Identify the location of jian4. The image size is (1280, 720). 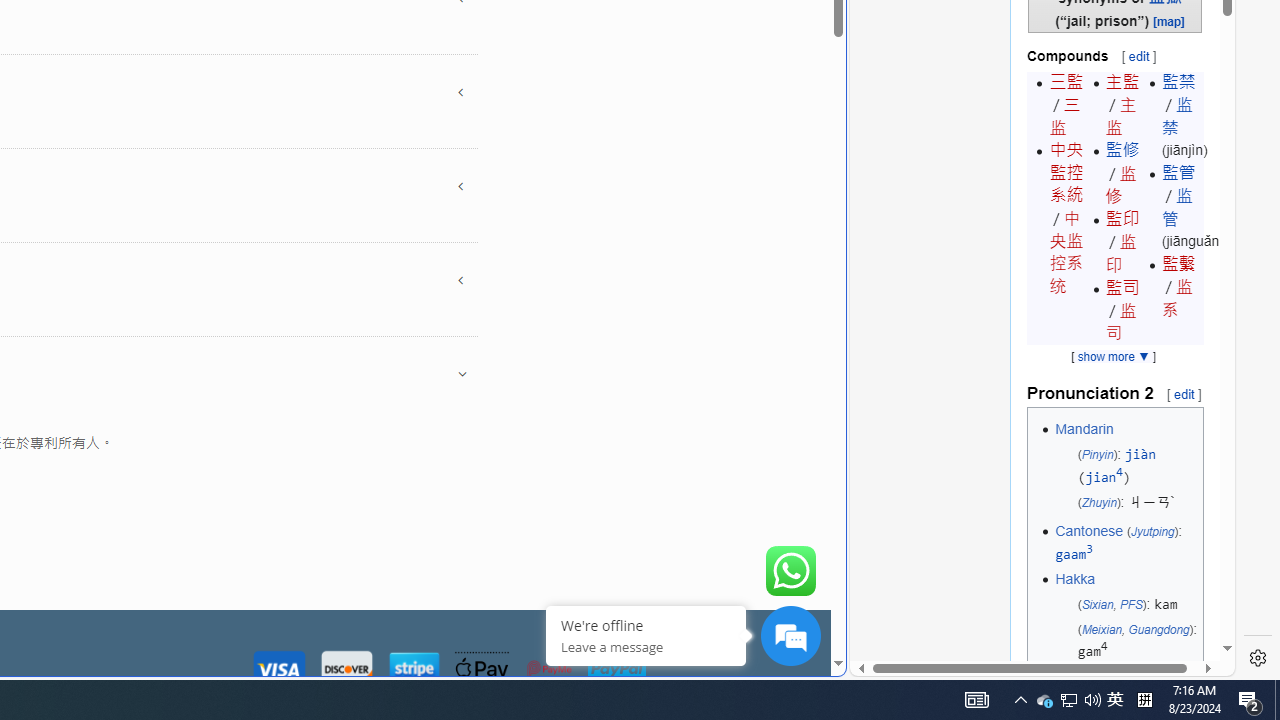
(1104, 477).